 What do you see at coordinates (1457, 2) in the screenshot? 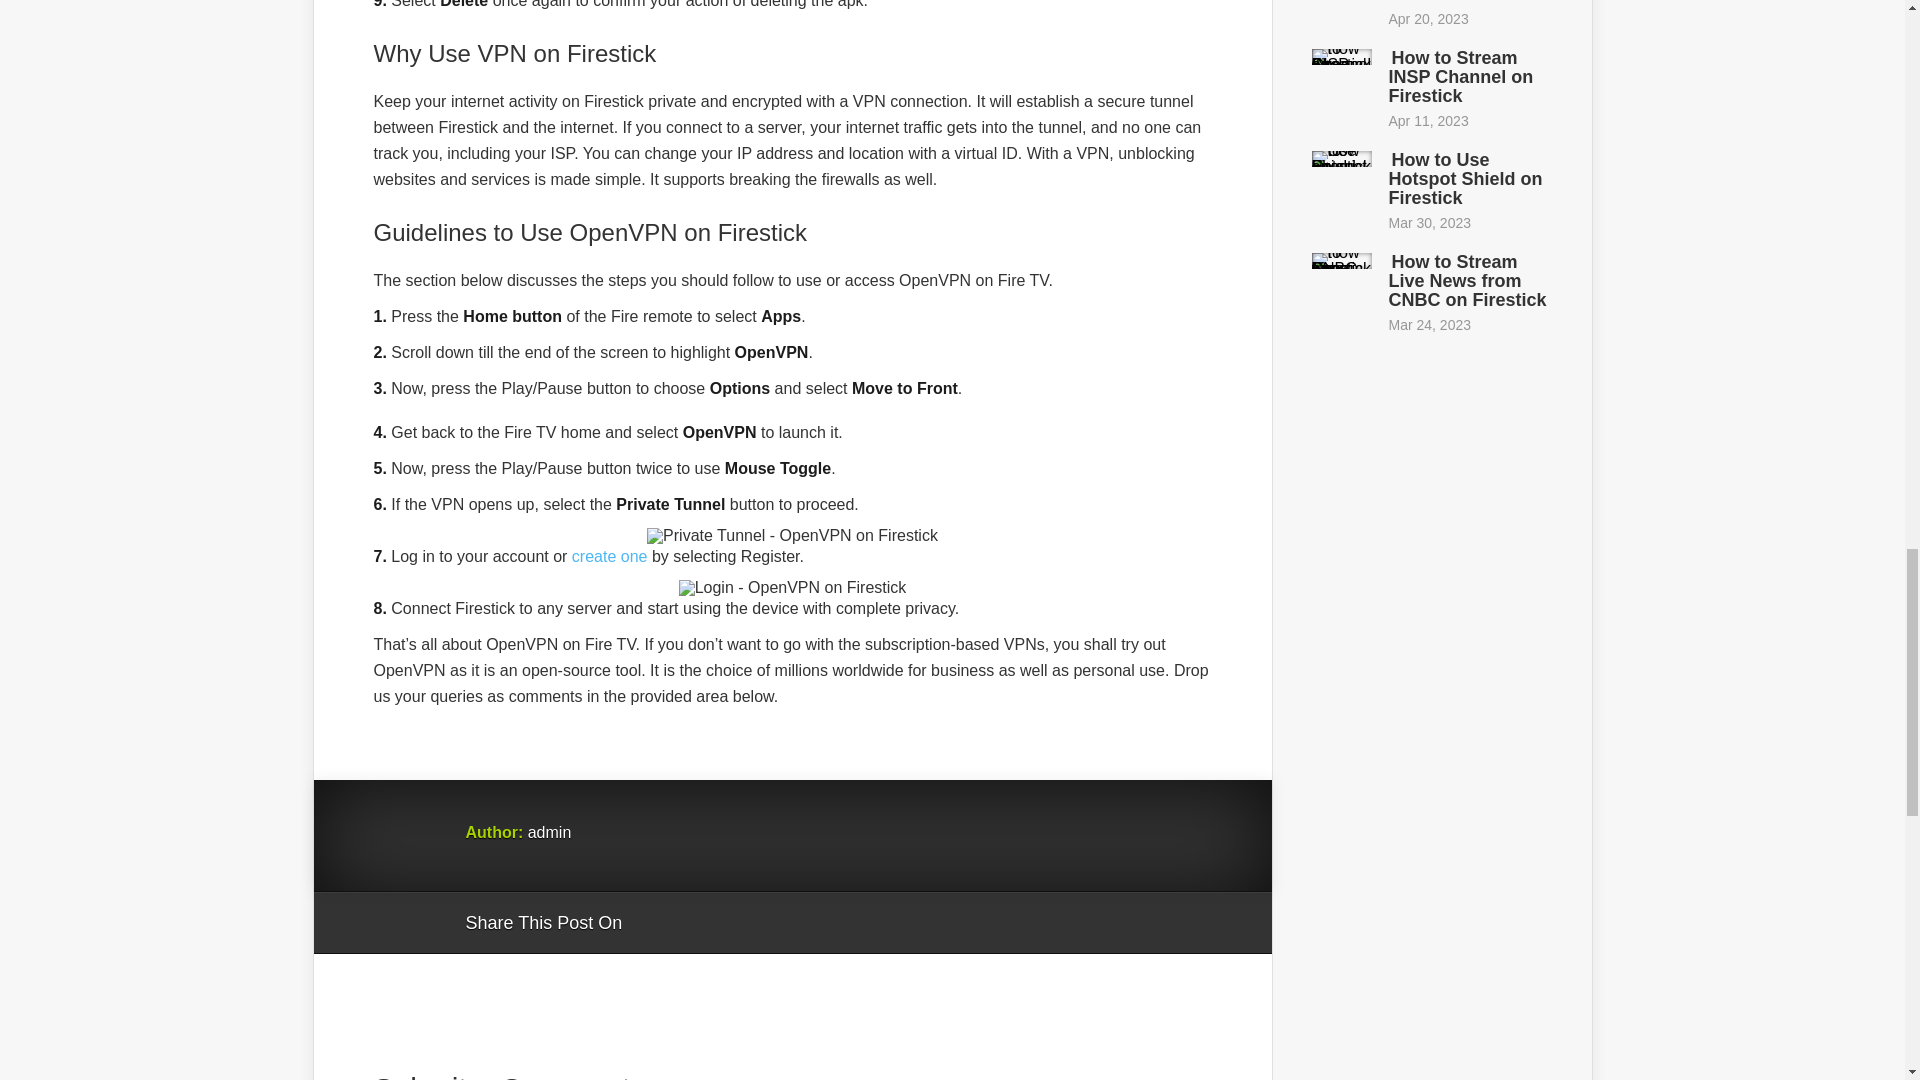
I see `How to Add and Activate Telemundo on Firestick` at bounding box center [1457, 2].